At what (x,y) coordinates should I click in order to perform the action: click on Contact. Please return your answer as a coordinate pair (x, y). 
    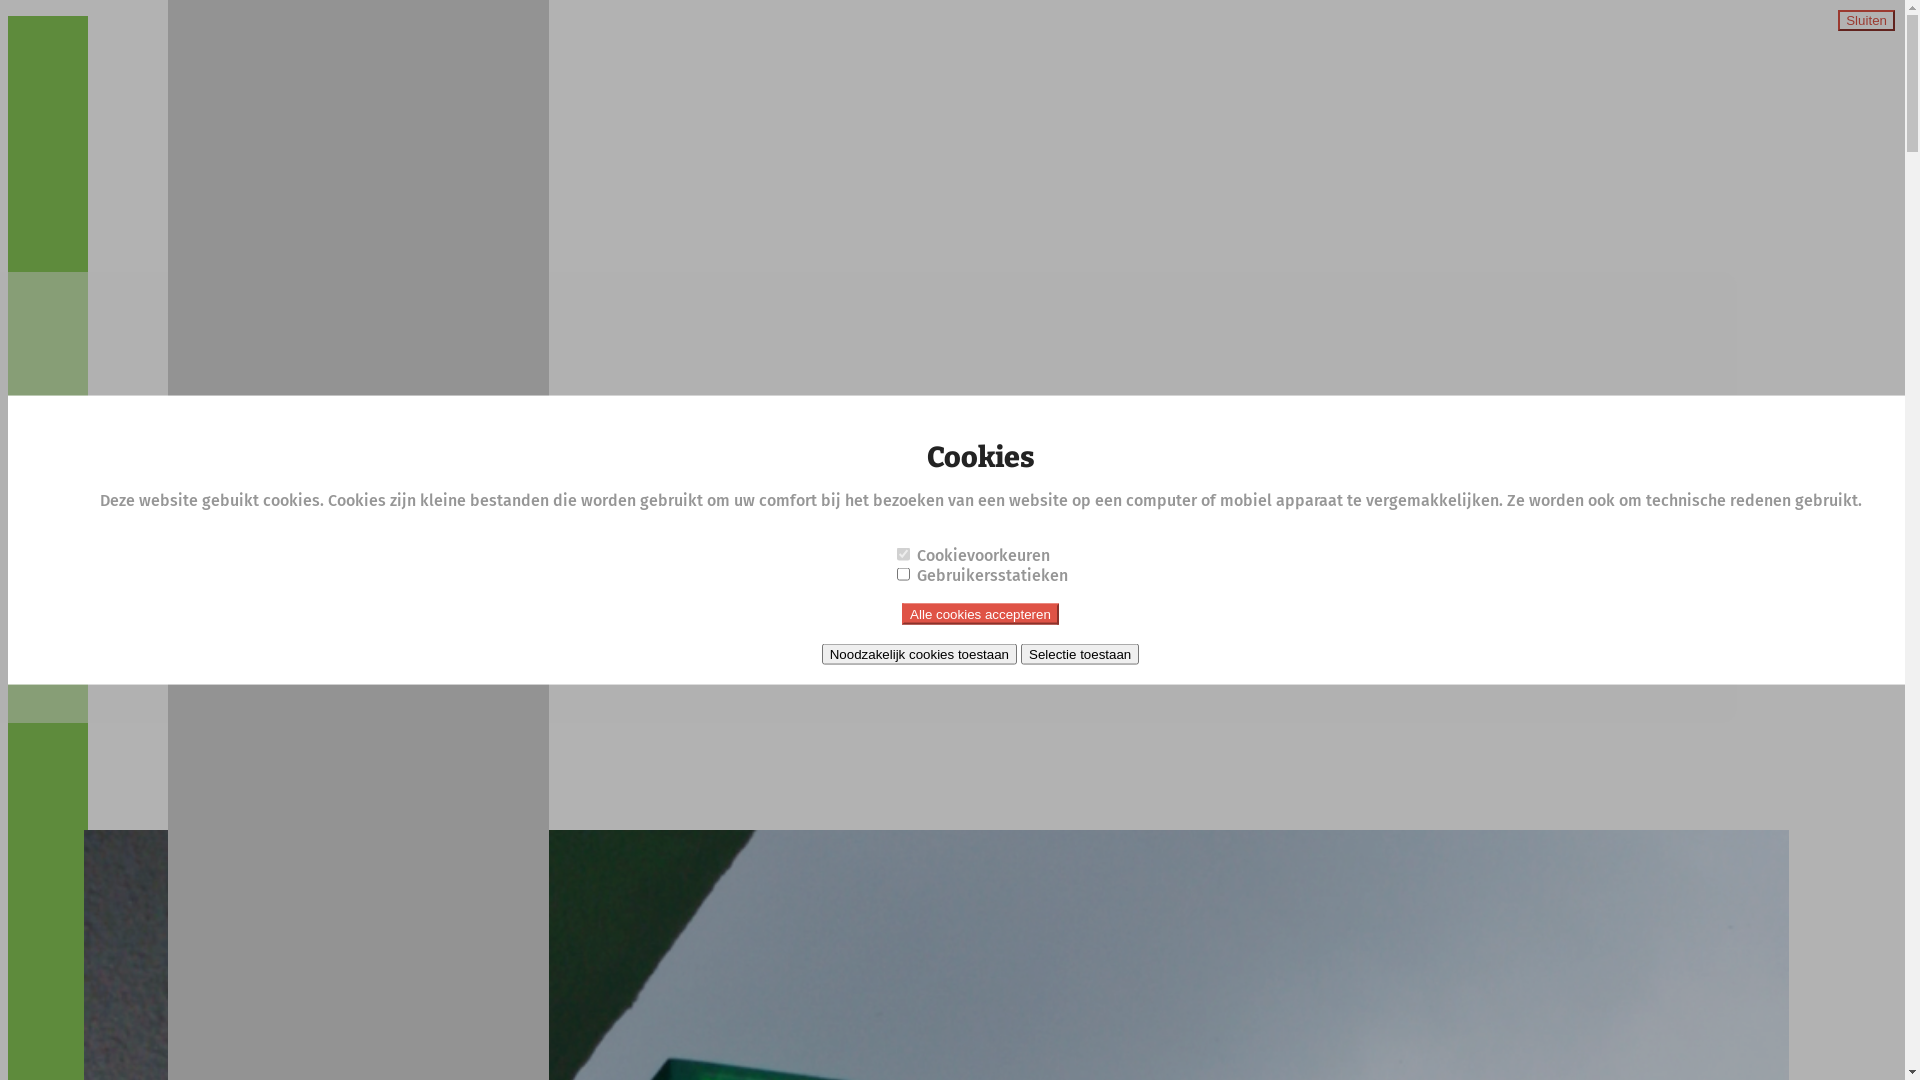
    Looking at the image, I should click on (260, 64).